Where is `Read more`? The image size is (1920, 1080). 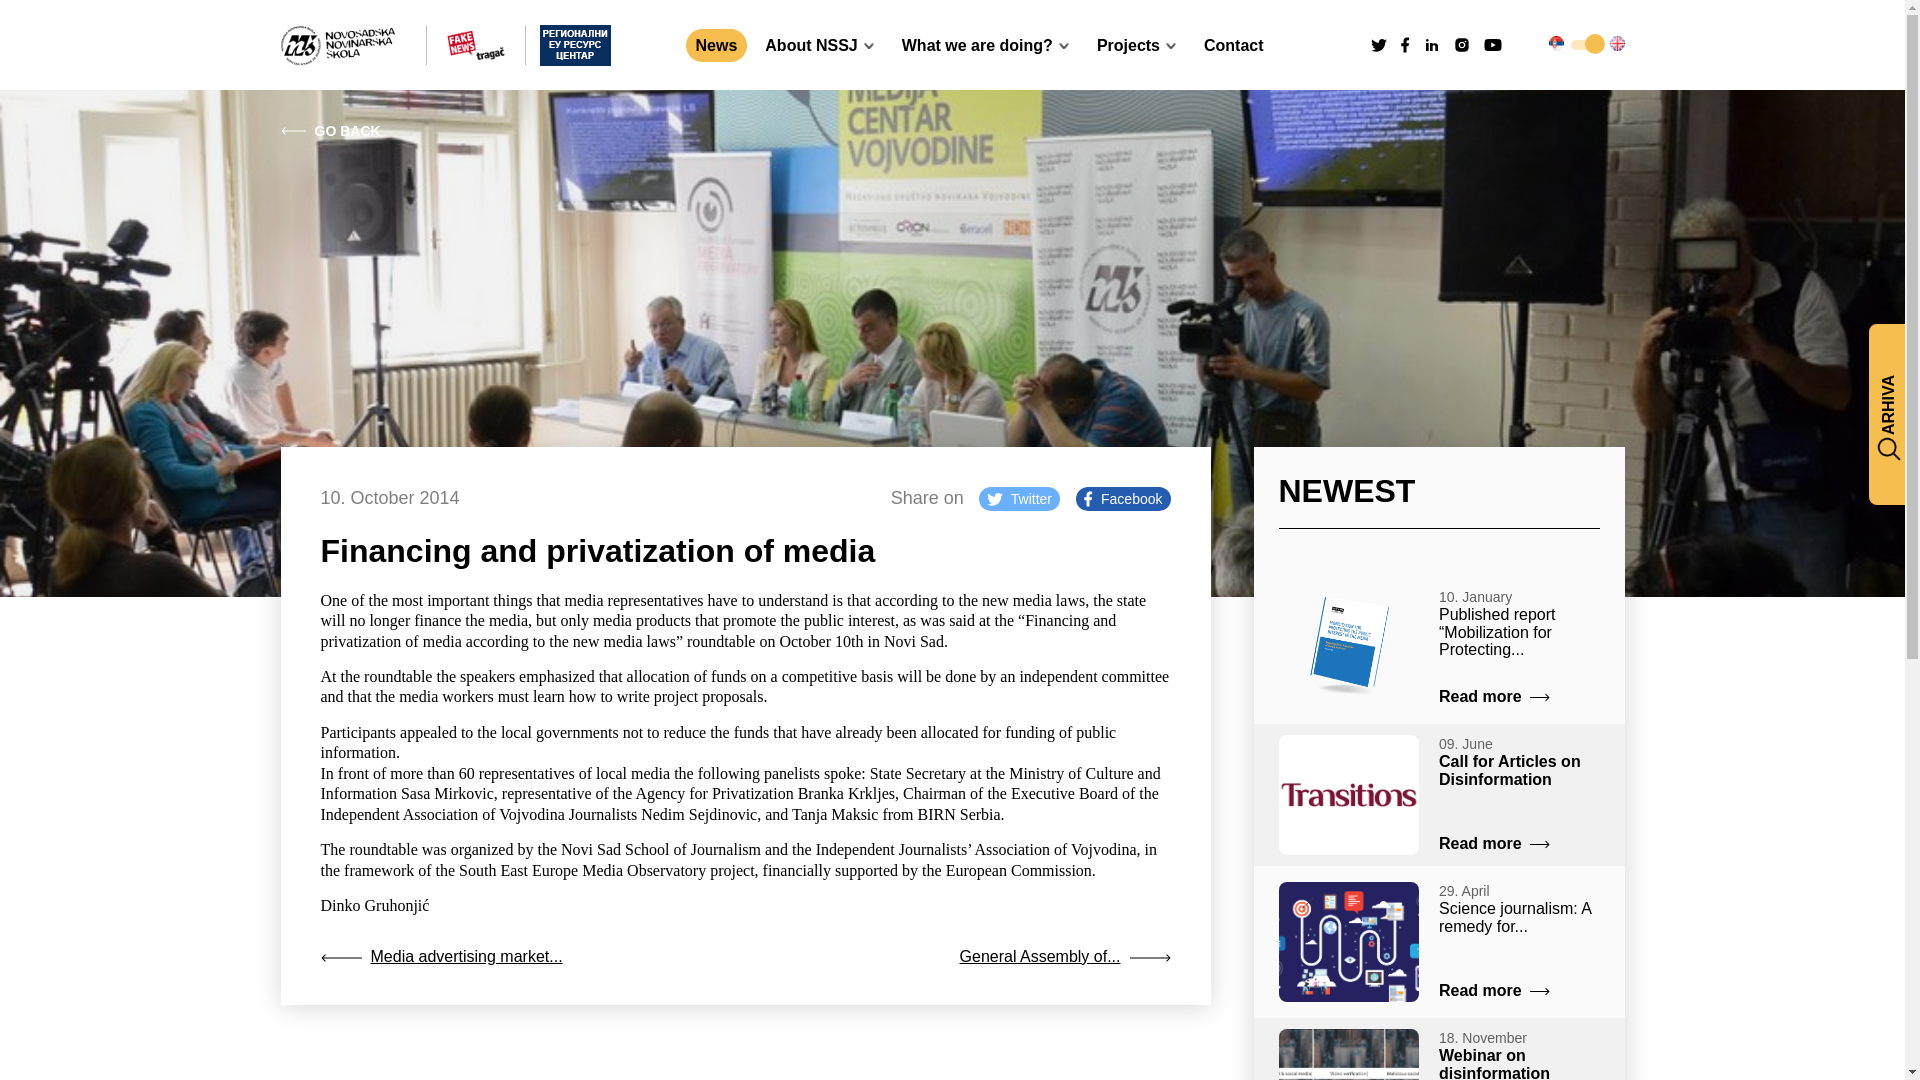 Read more is located at coordinates (1494, 697).